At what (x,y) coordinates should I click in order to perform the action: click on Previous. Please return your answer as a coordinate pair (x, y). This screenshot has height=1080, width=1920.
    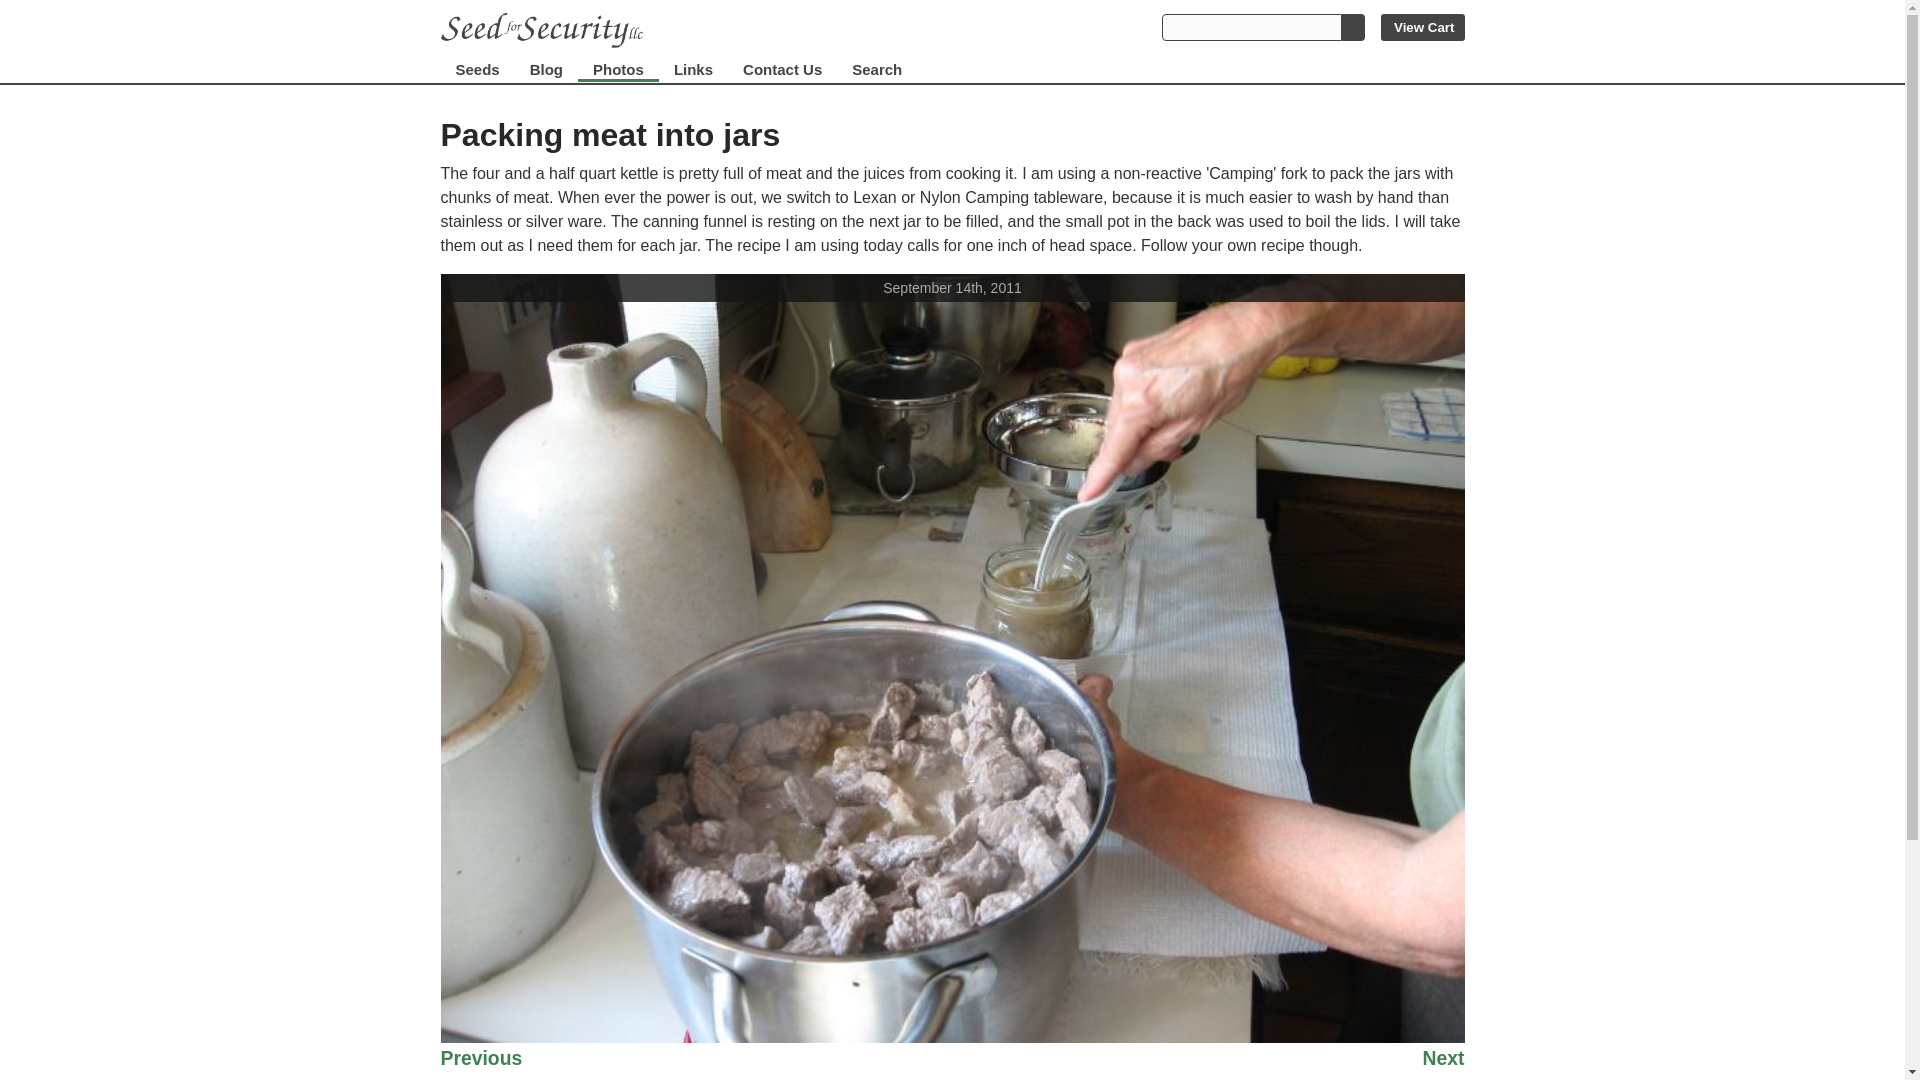
    Looking at the image, I should click on (480, 1063).